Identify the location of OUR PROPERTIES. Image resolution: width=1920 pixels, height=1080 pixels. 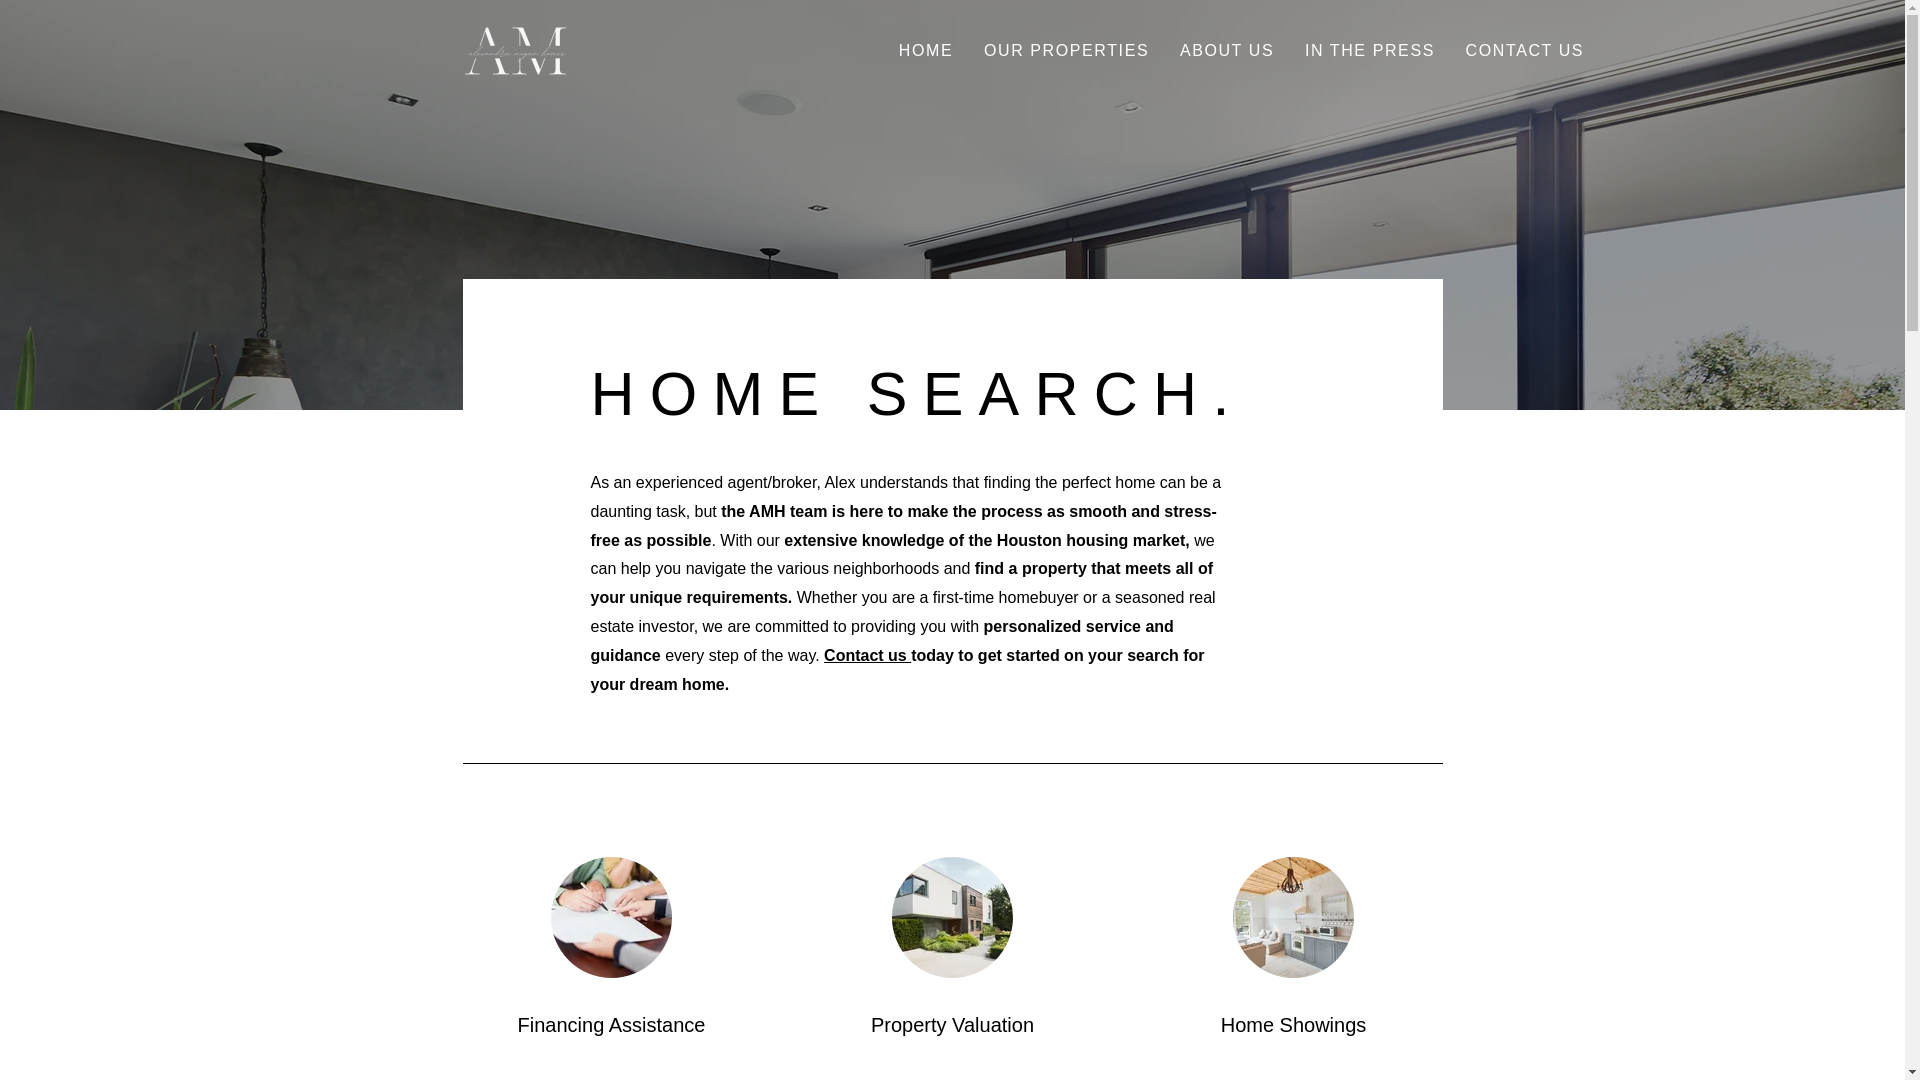
(1067, 51).